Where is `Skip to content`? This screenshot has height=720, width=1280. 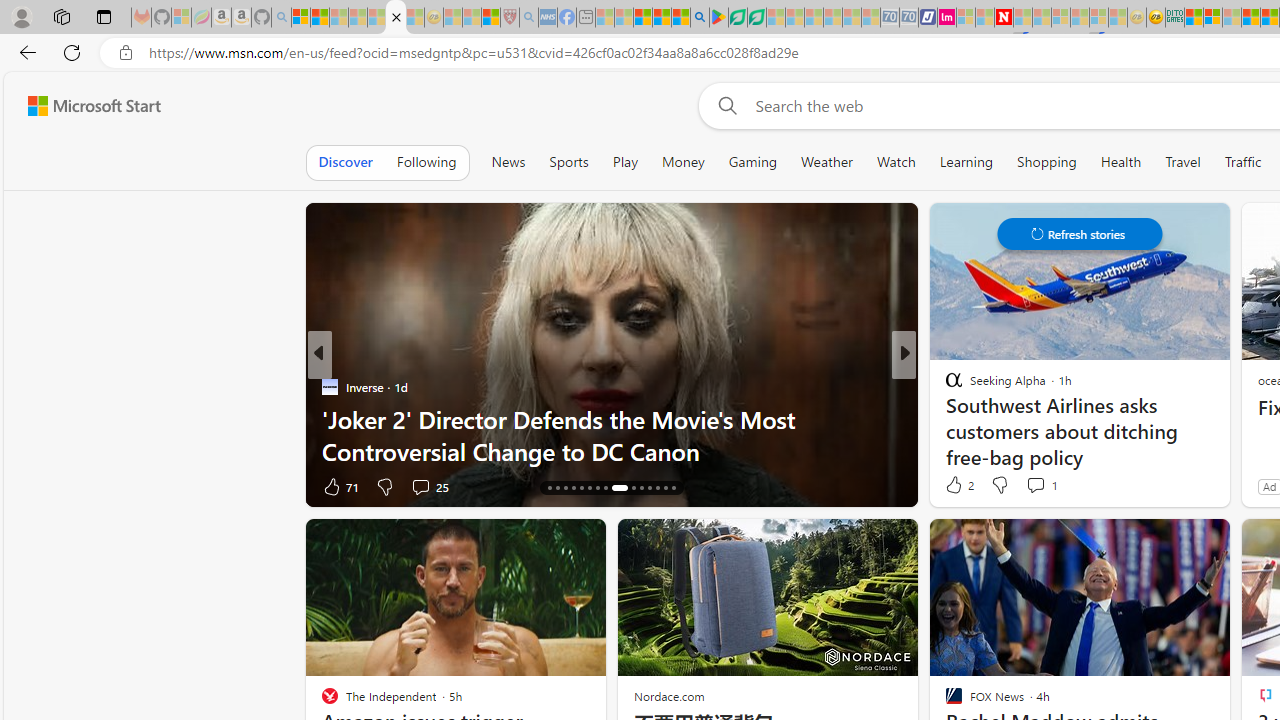
Skip to content is located at coordinates (86, 106).